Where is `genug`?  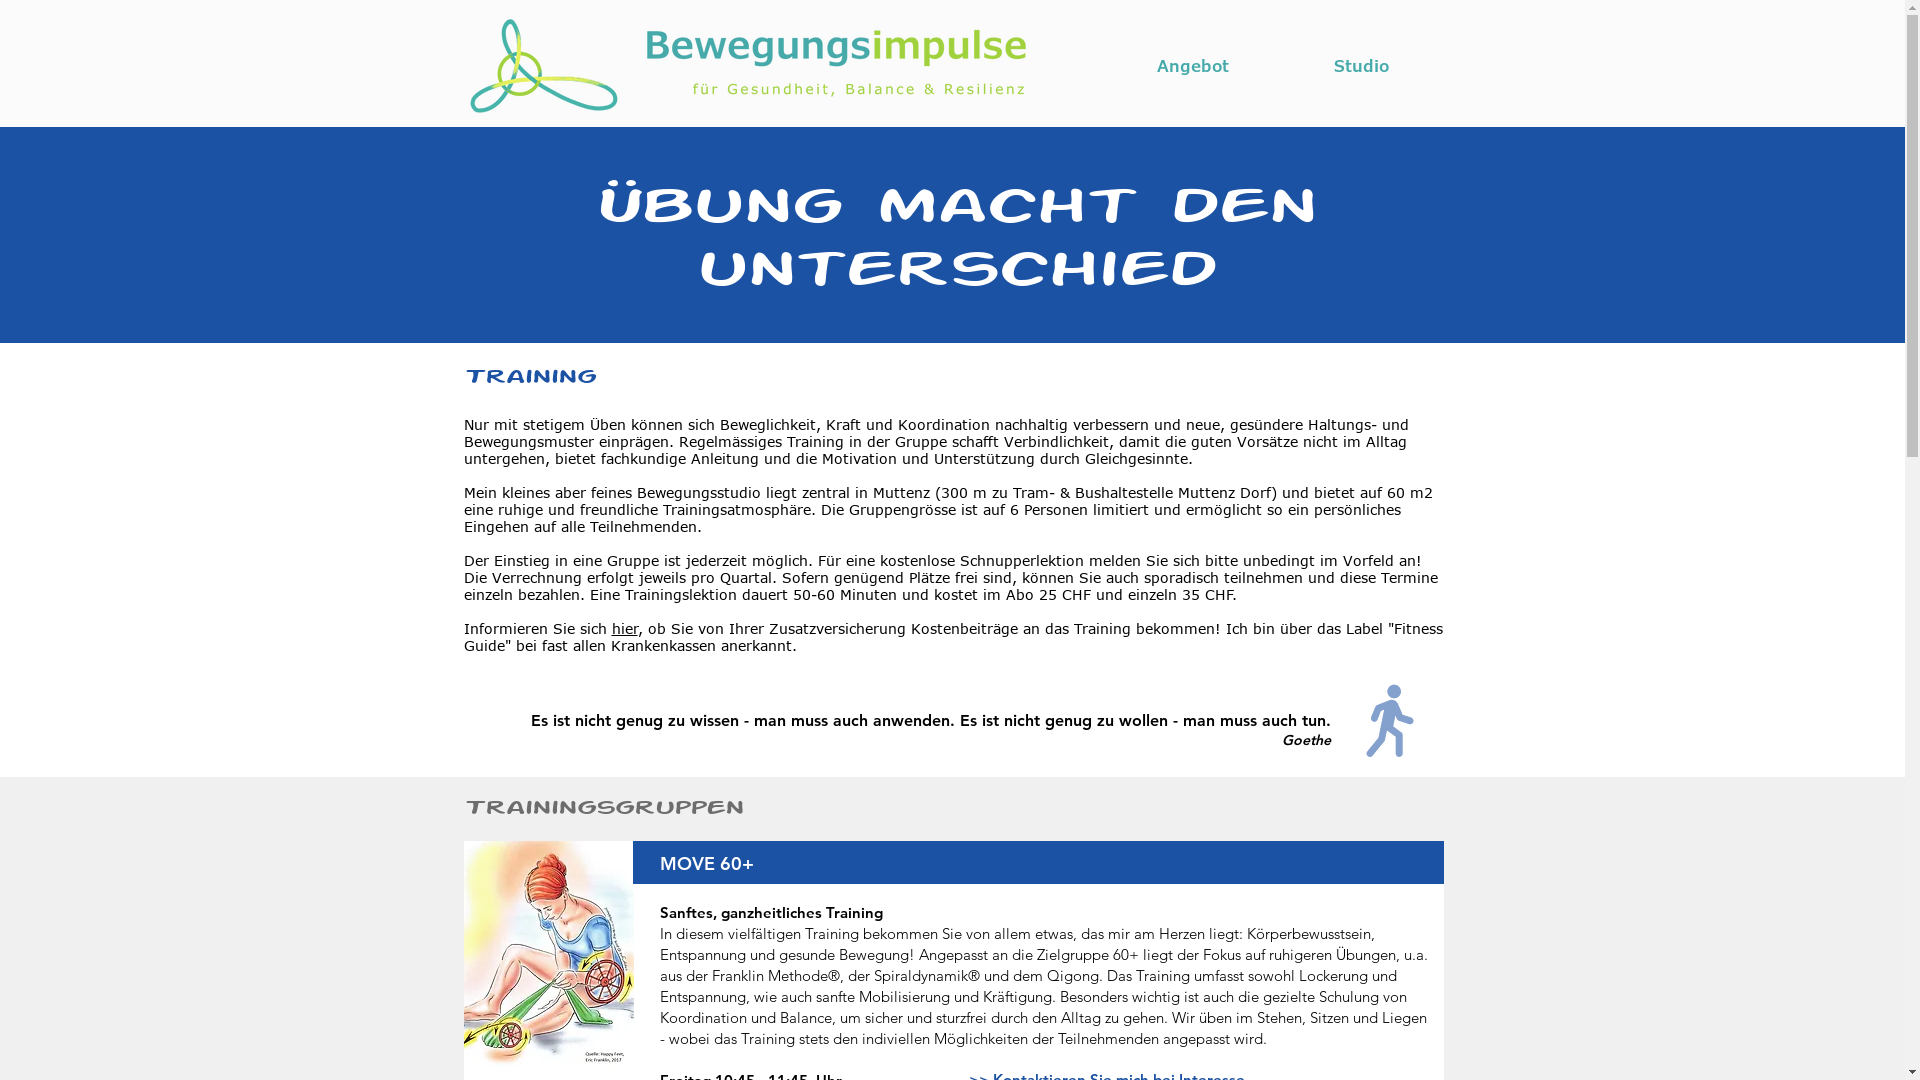
genug is located at coordinates (640, 720).